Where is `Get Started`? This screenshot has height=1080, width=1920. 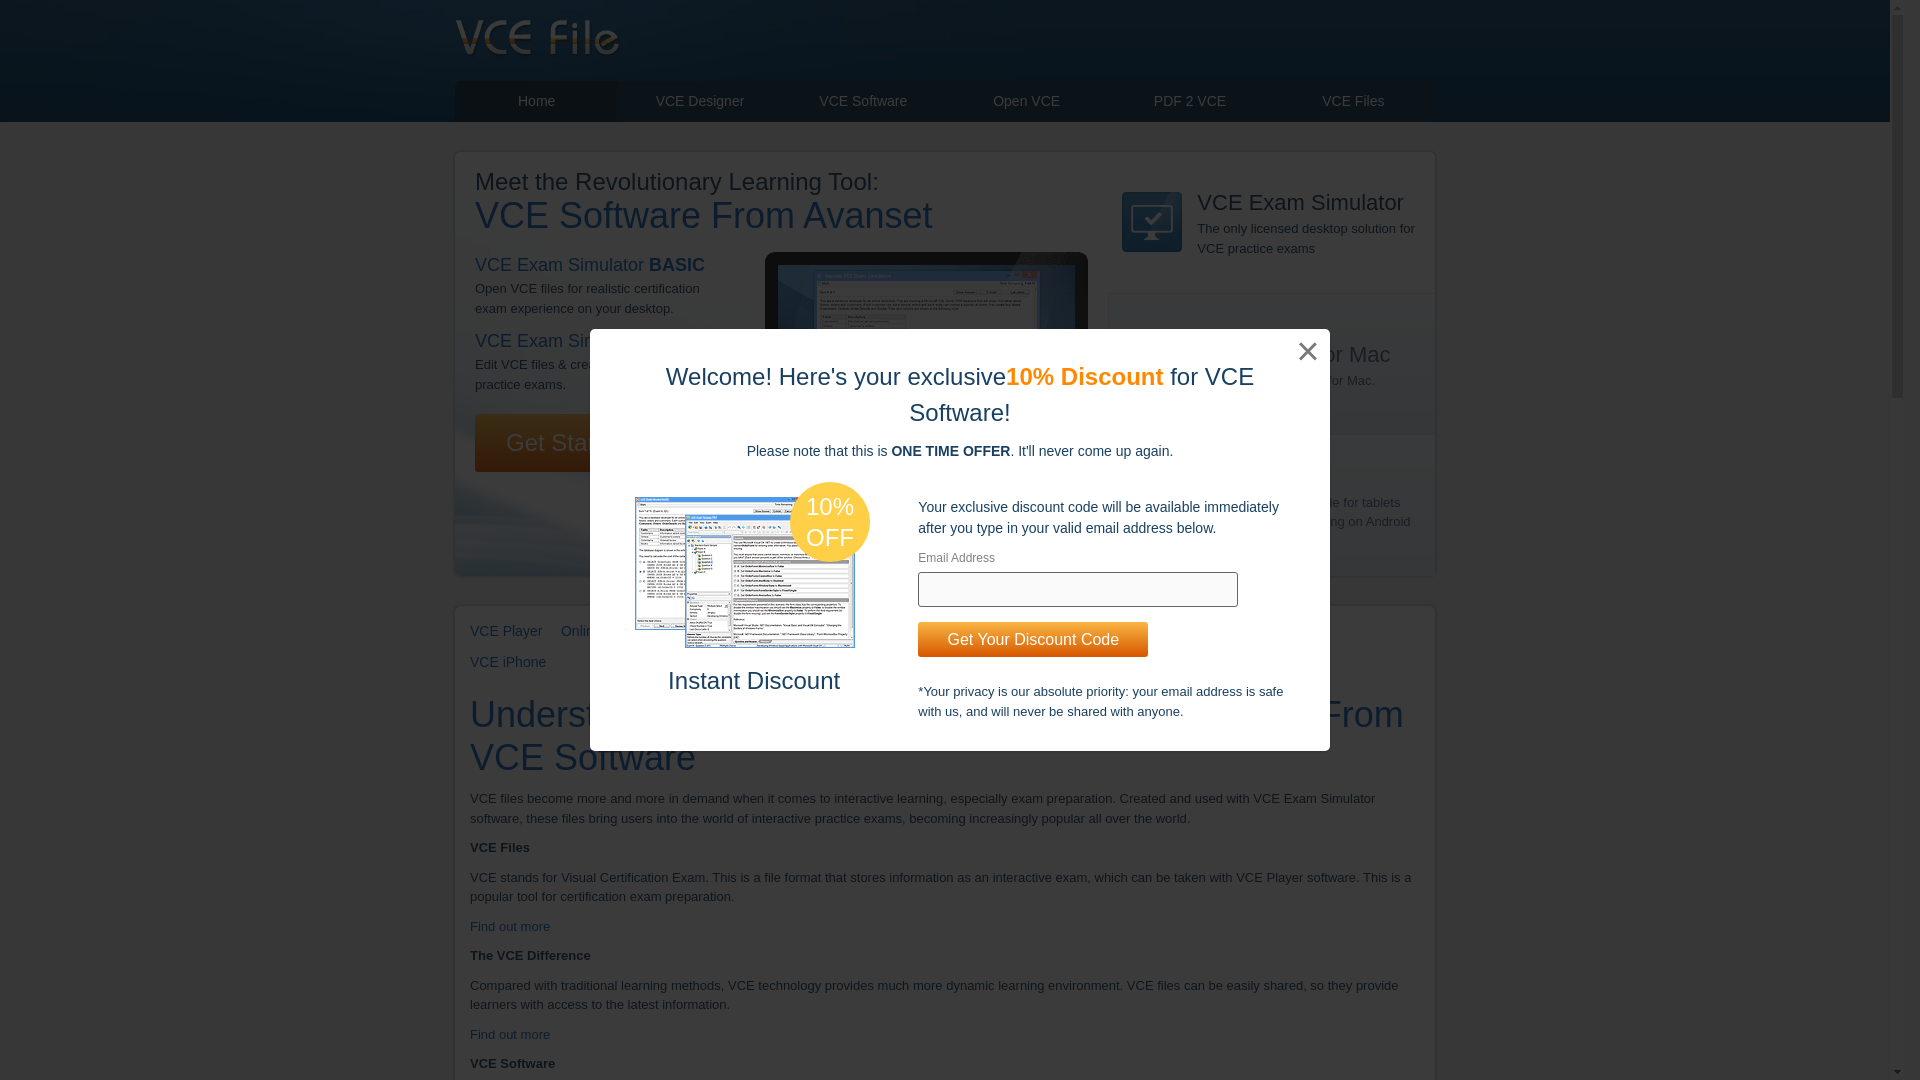
Get Started is located at coordinates (567, 442).